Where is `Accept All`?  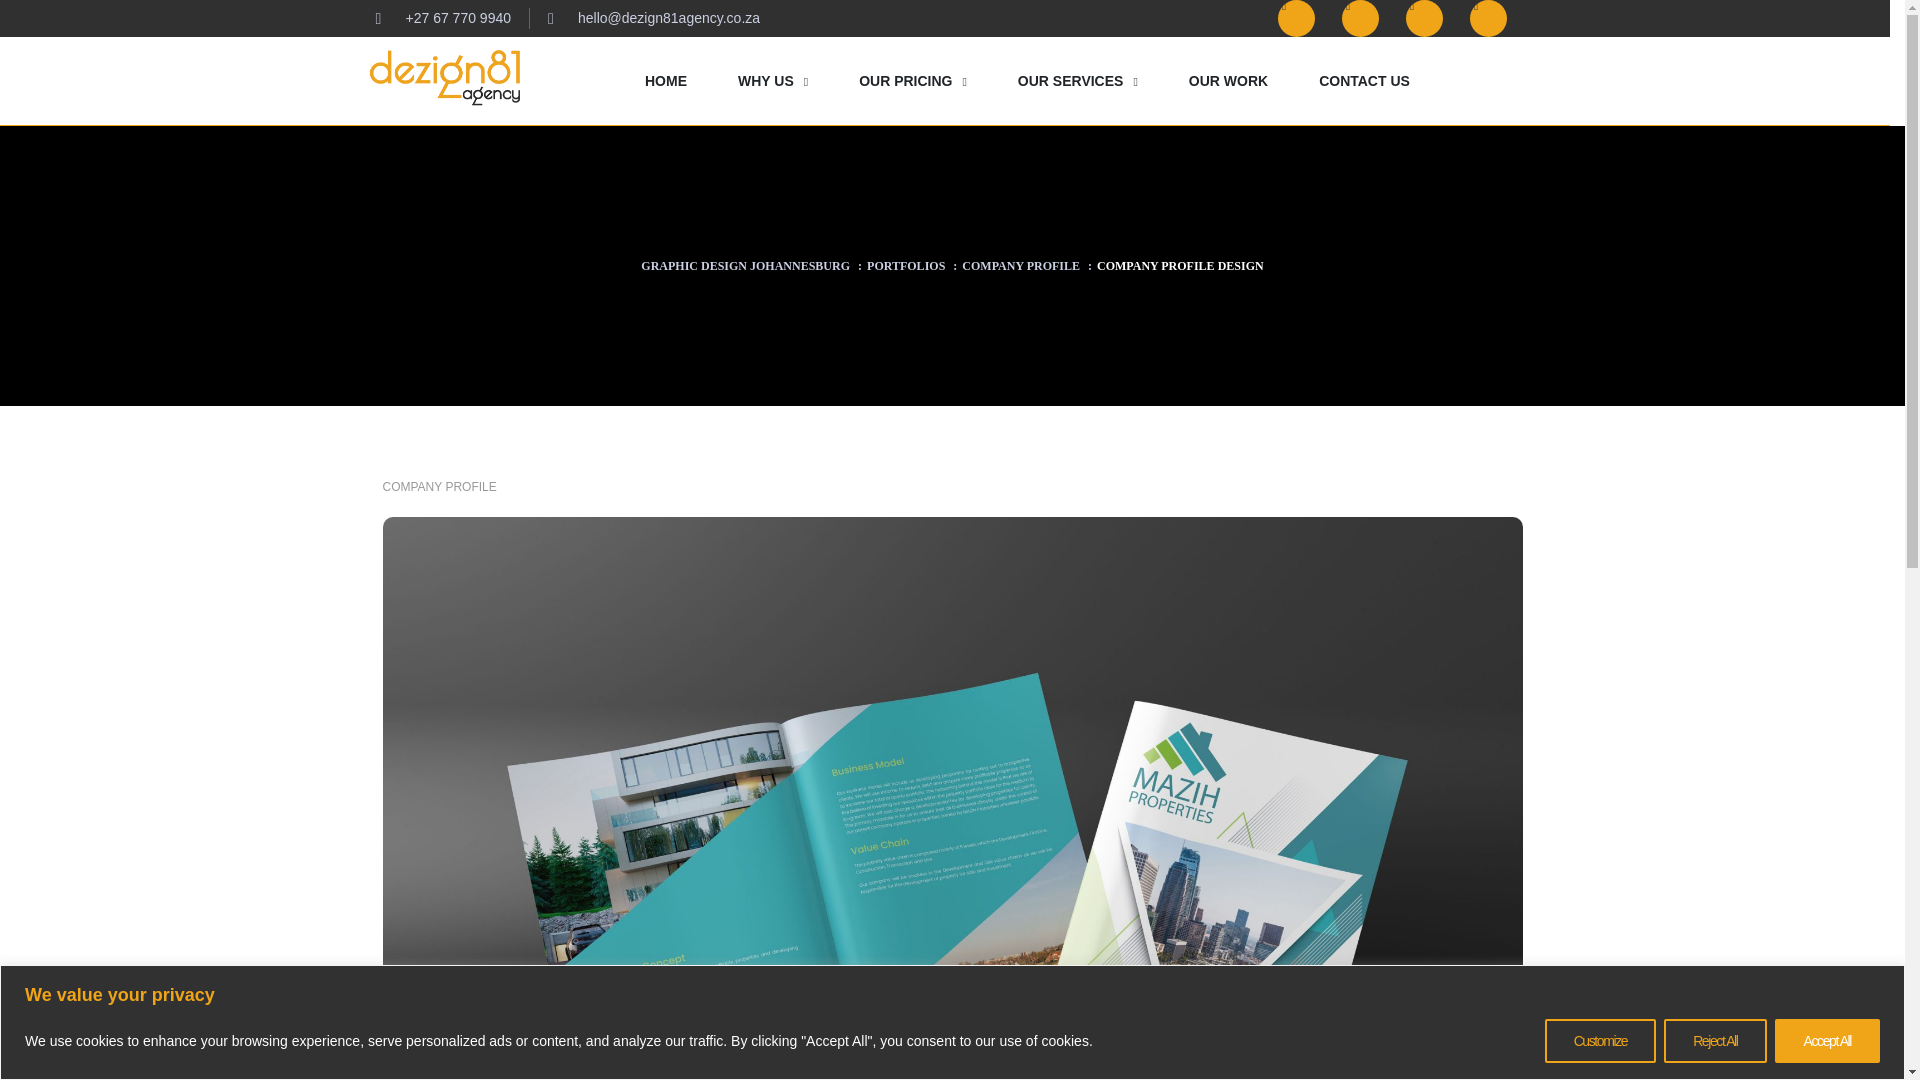 Accept All is located at coordinates (1826, 1040).